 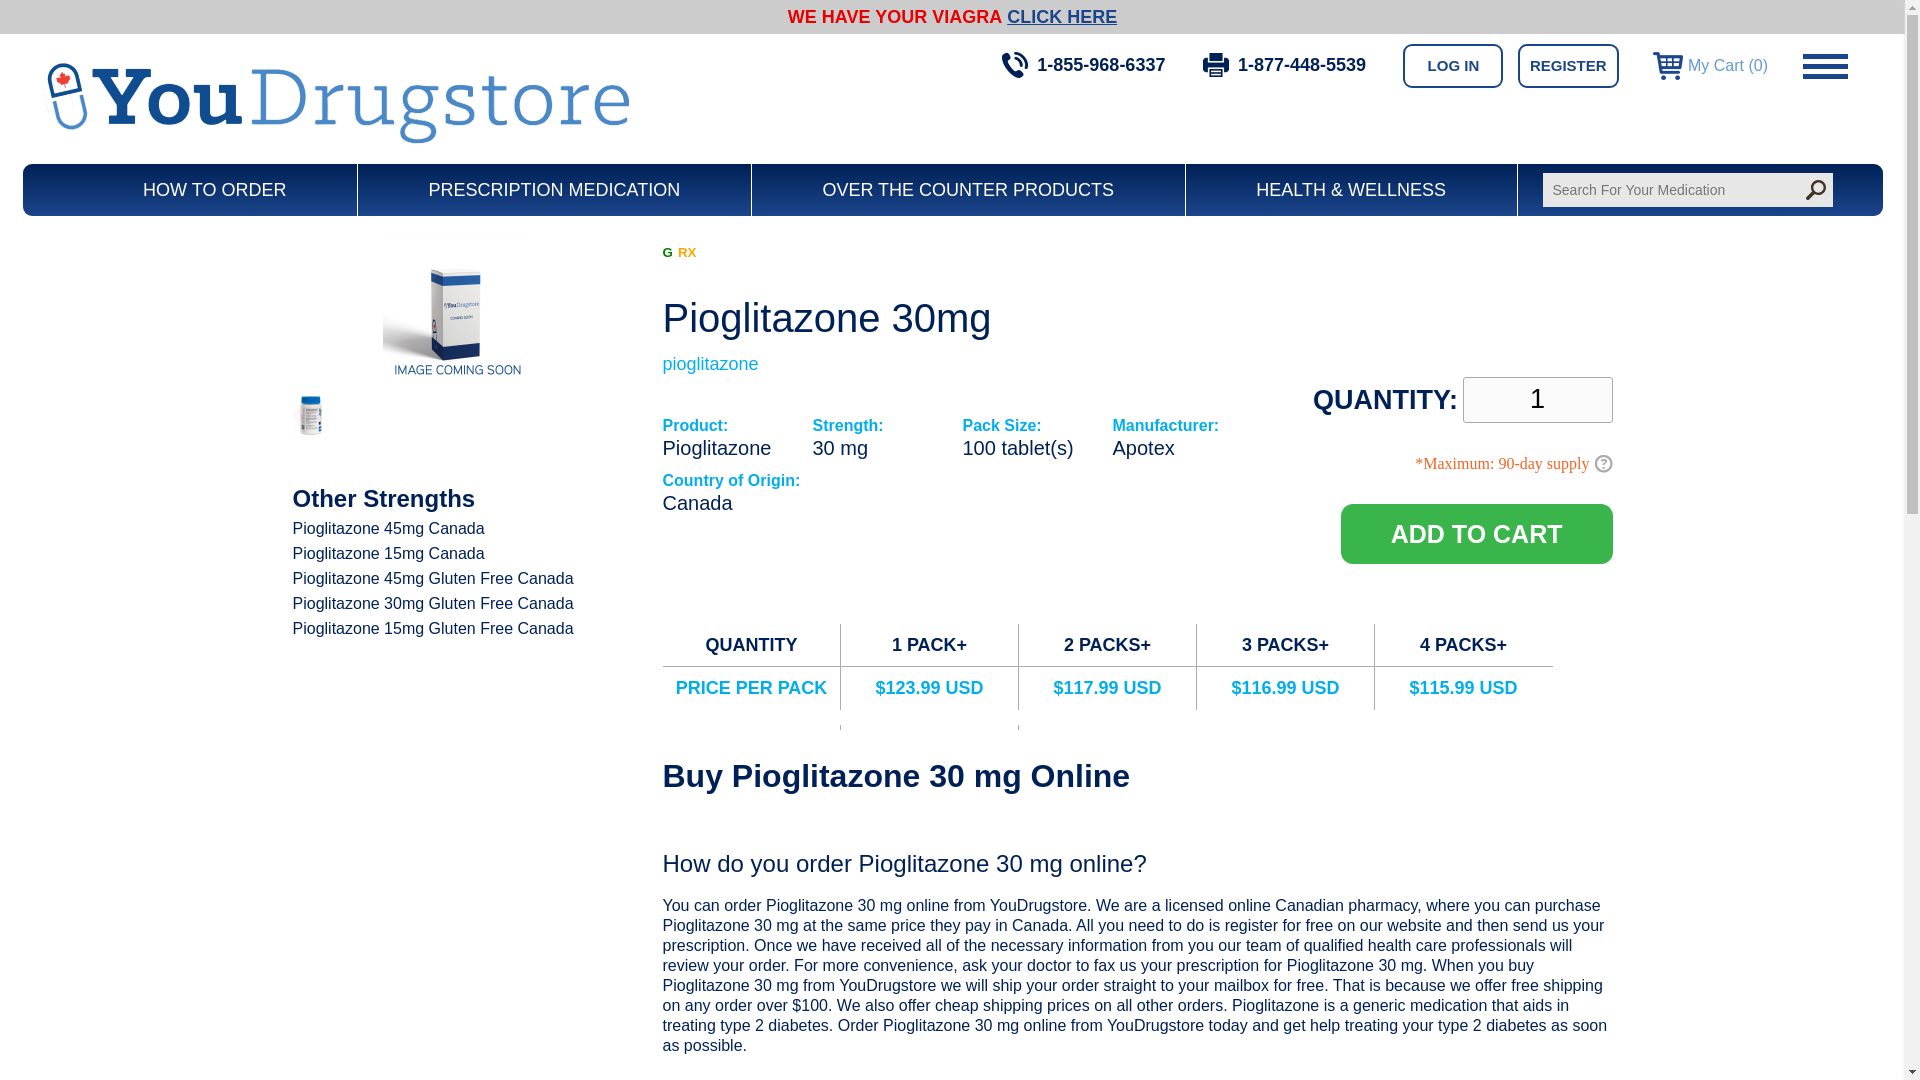 I want to click on Pioglitazone 30mg, so click(x=310, y=433).